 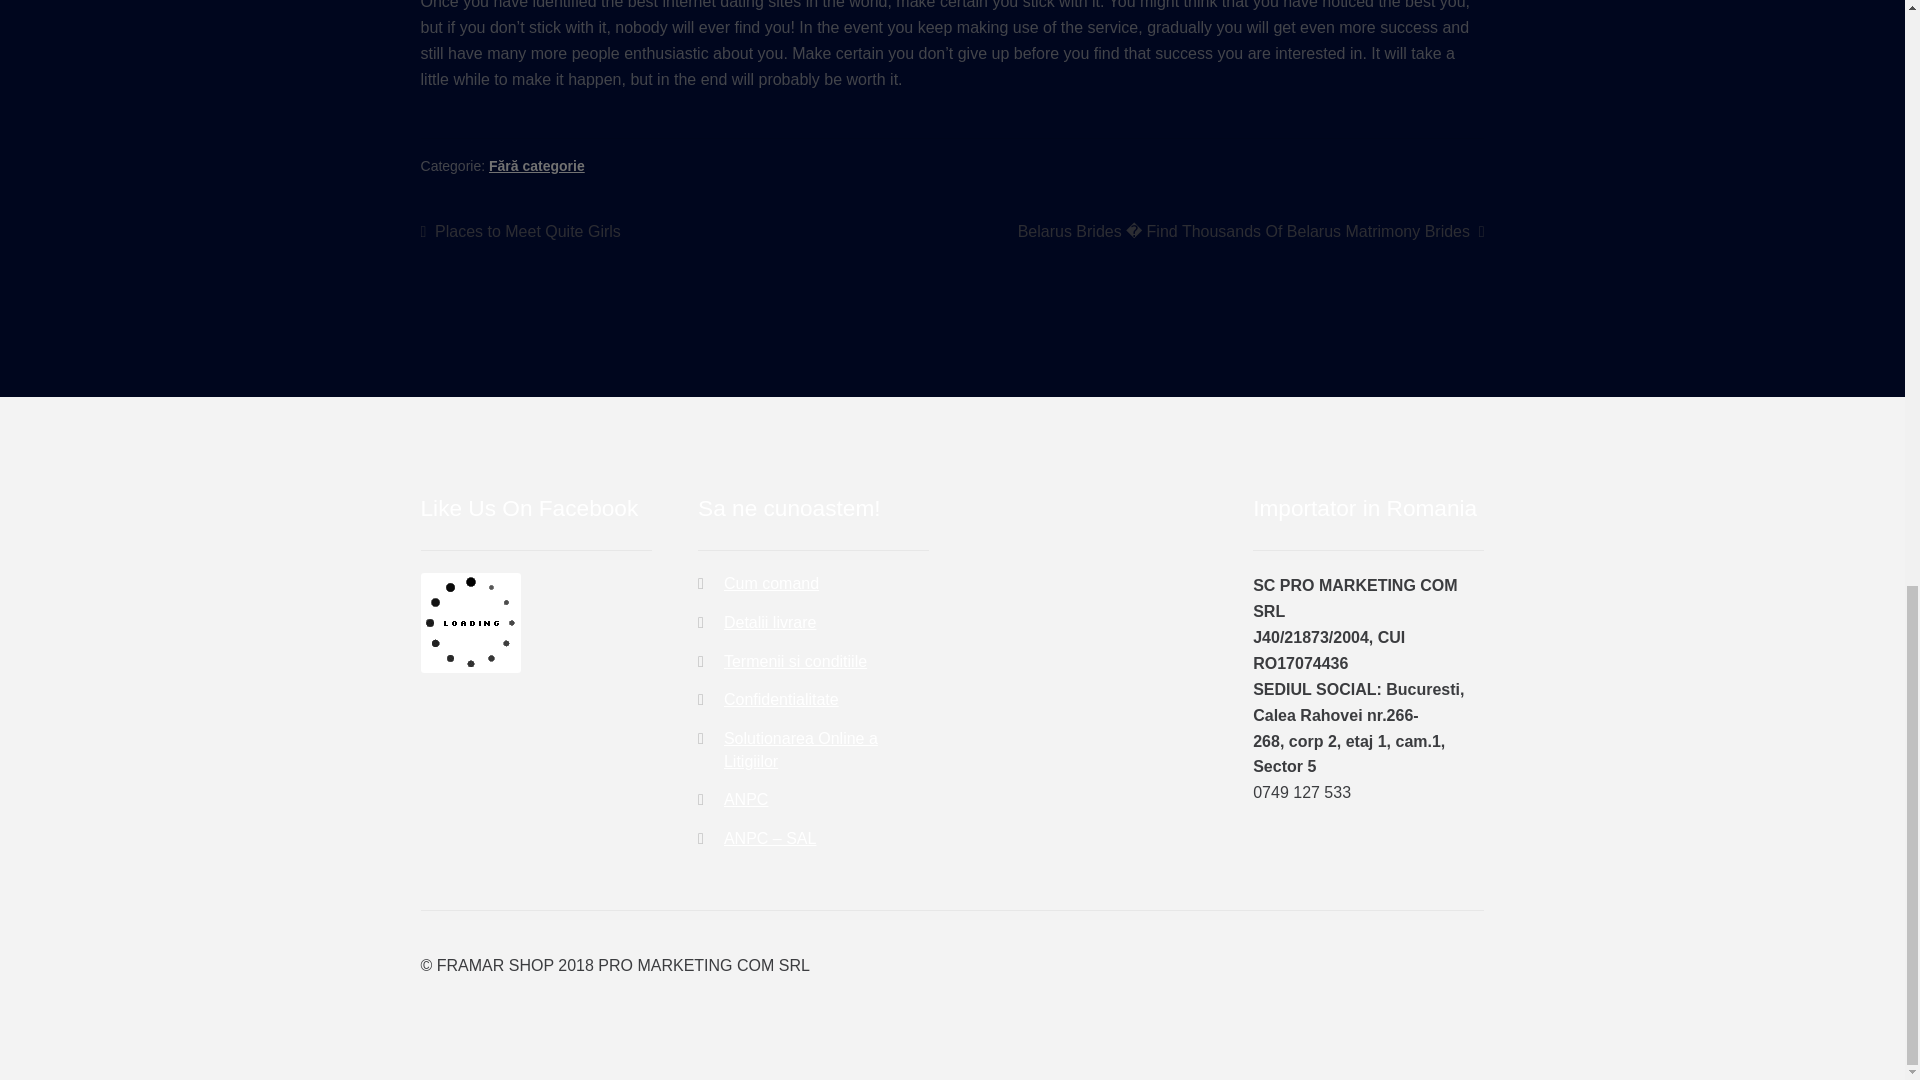 I want to click on Termenii si conditiile, so click(x=770, y=622).